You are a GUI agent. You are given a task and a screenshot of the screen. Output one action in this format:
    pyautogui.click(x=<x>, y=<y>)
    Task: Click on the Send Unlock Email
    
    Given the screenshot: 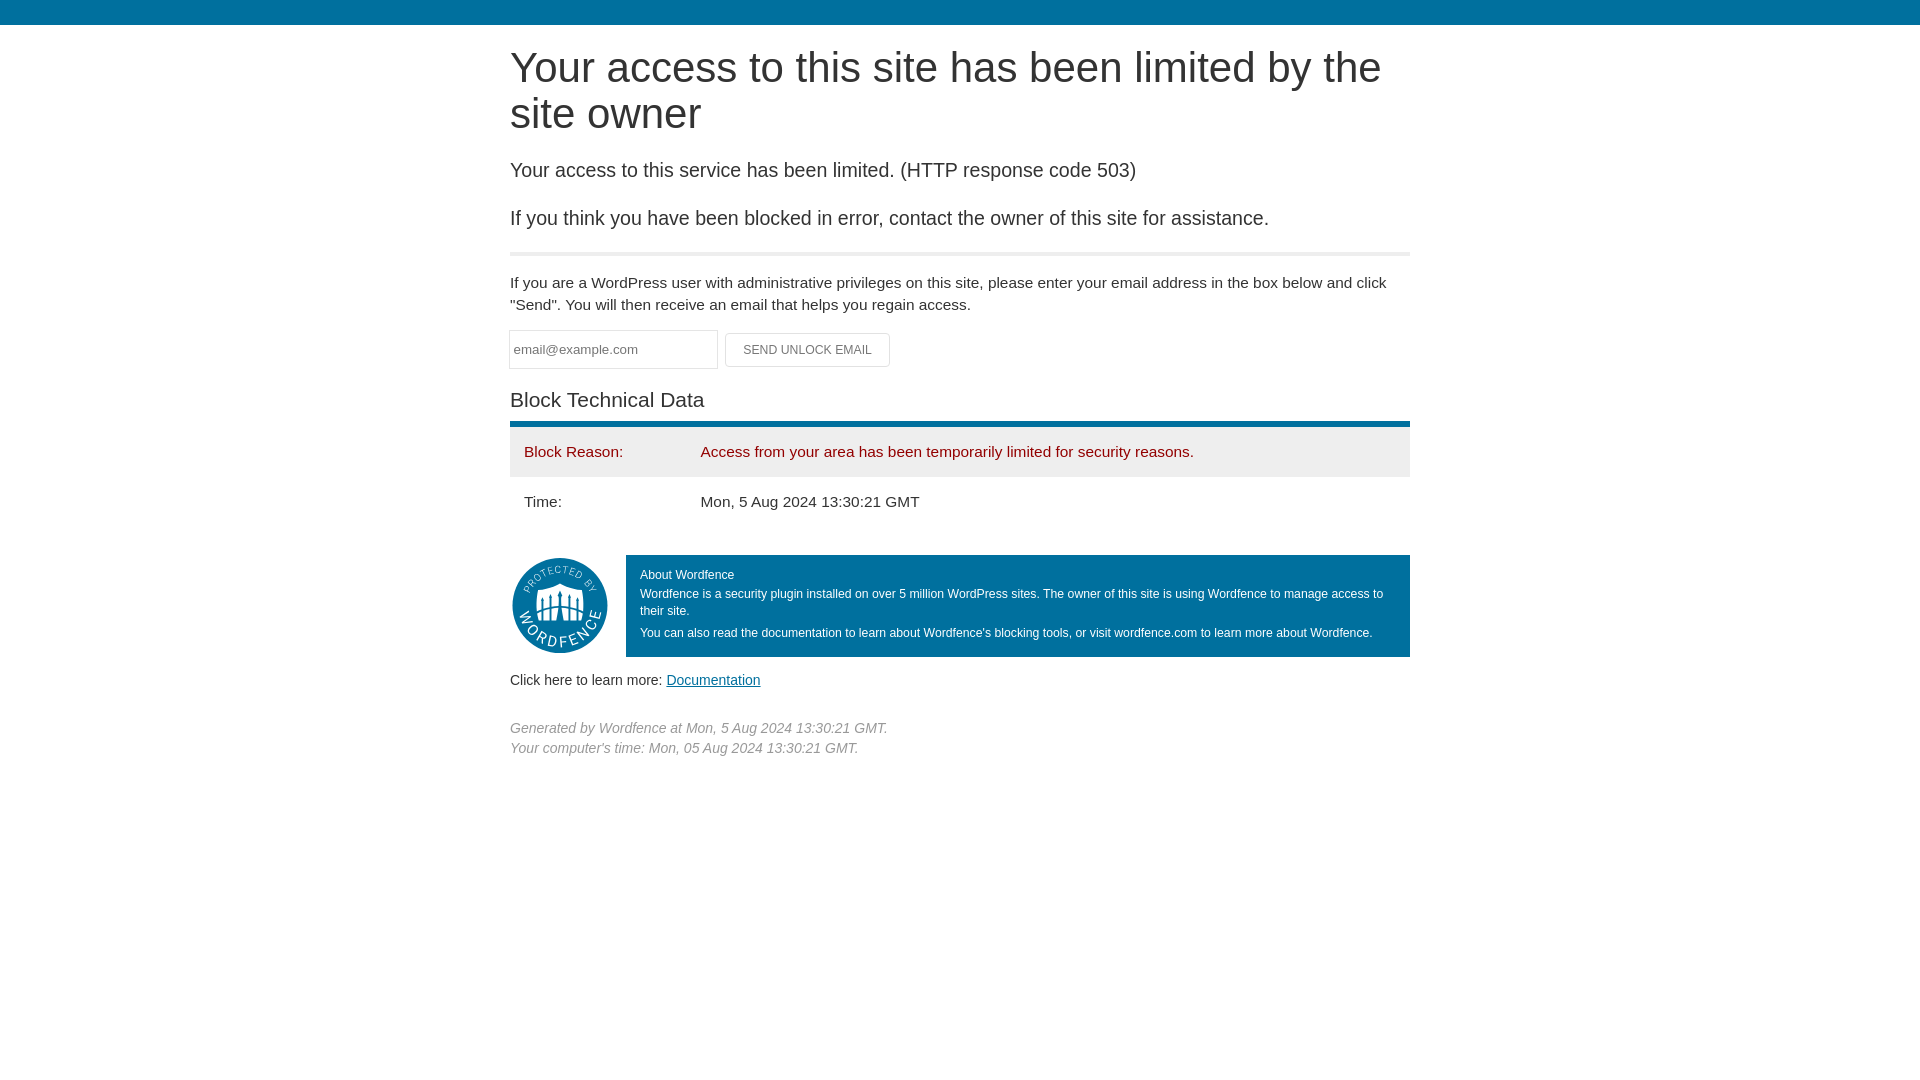 What is the action you would take?
    pyautogui.click(x=808, y=350)
    